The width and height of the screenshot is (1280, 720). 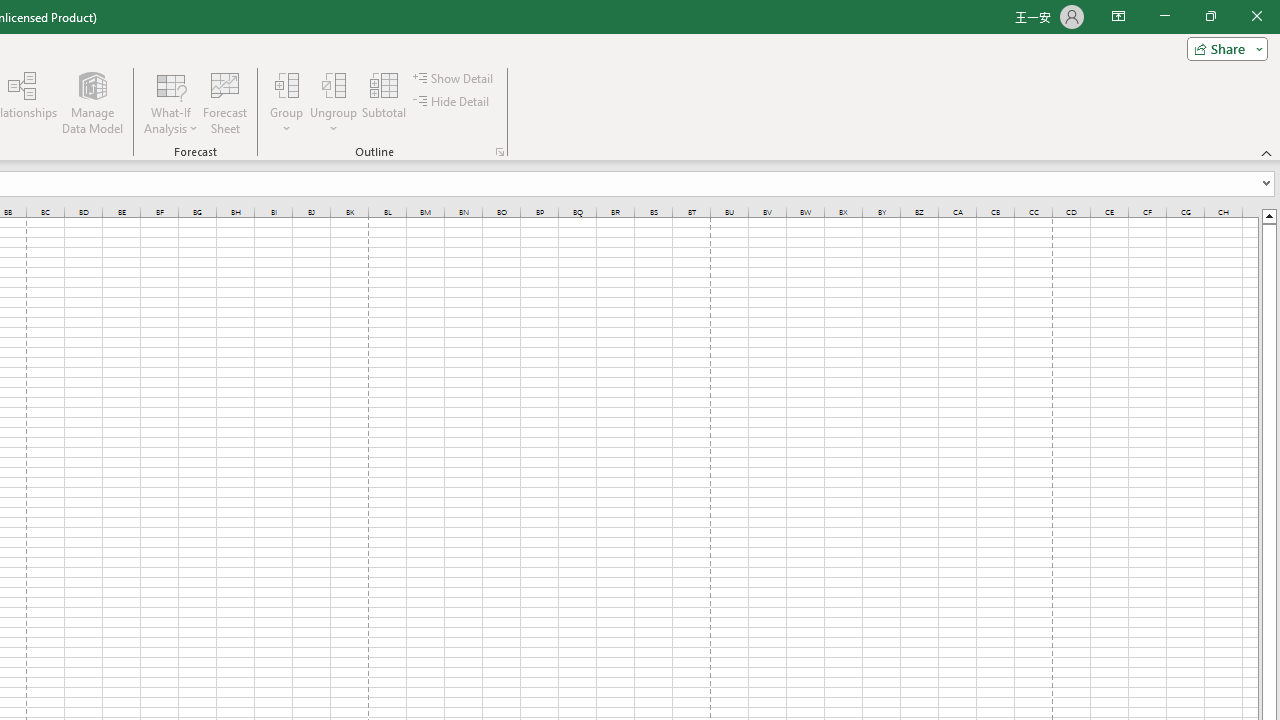 I want to click on Group..., so click(x=287, y=102).